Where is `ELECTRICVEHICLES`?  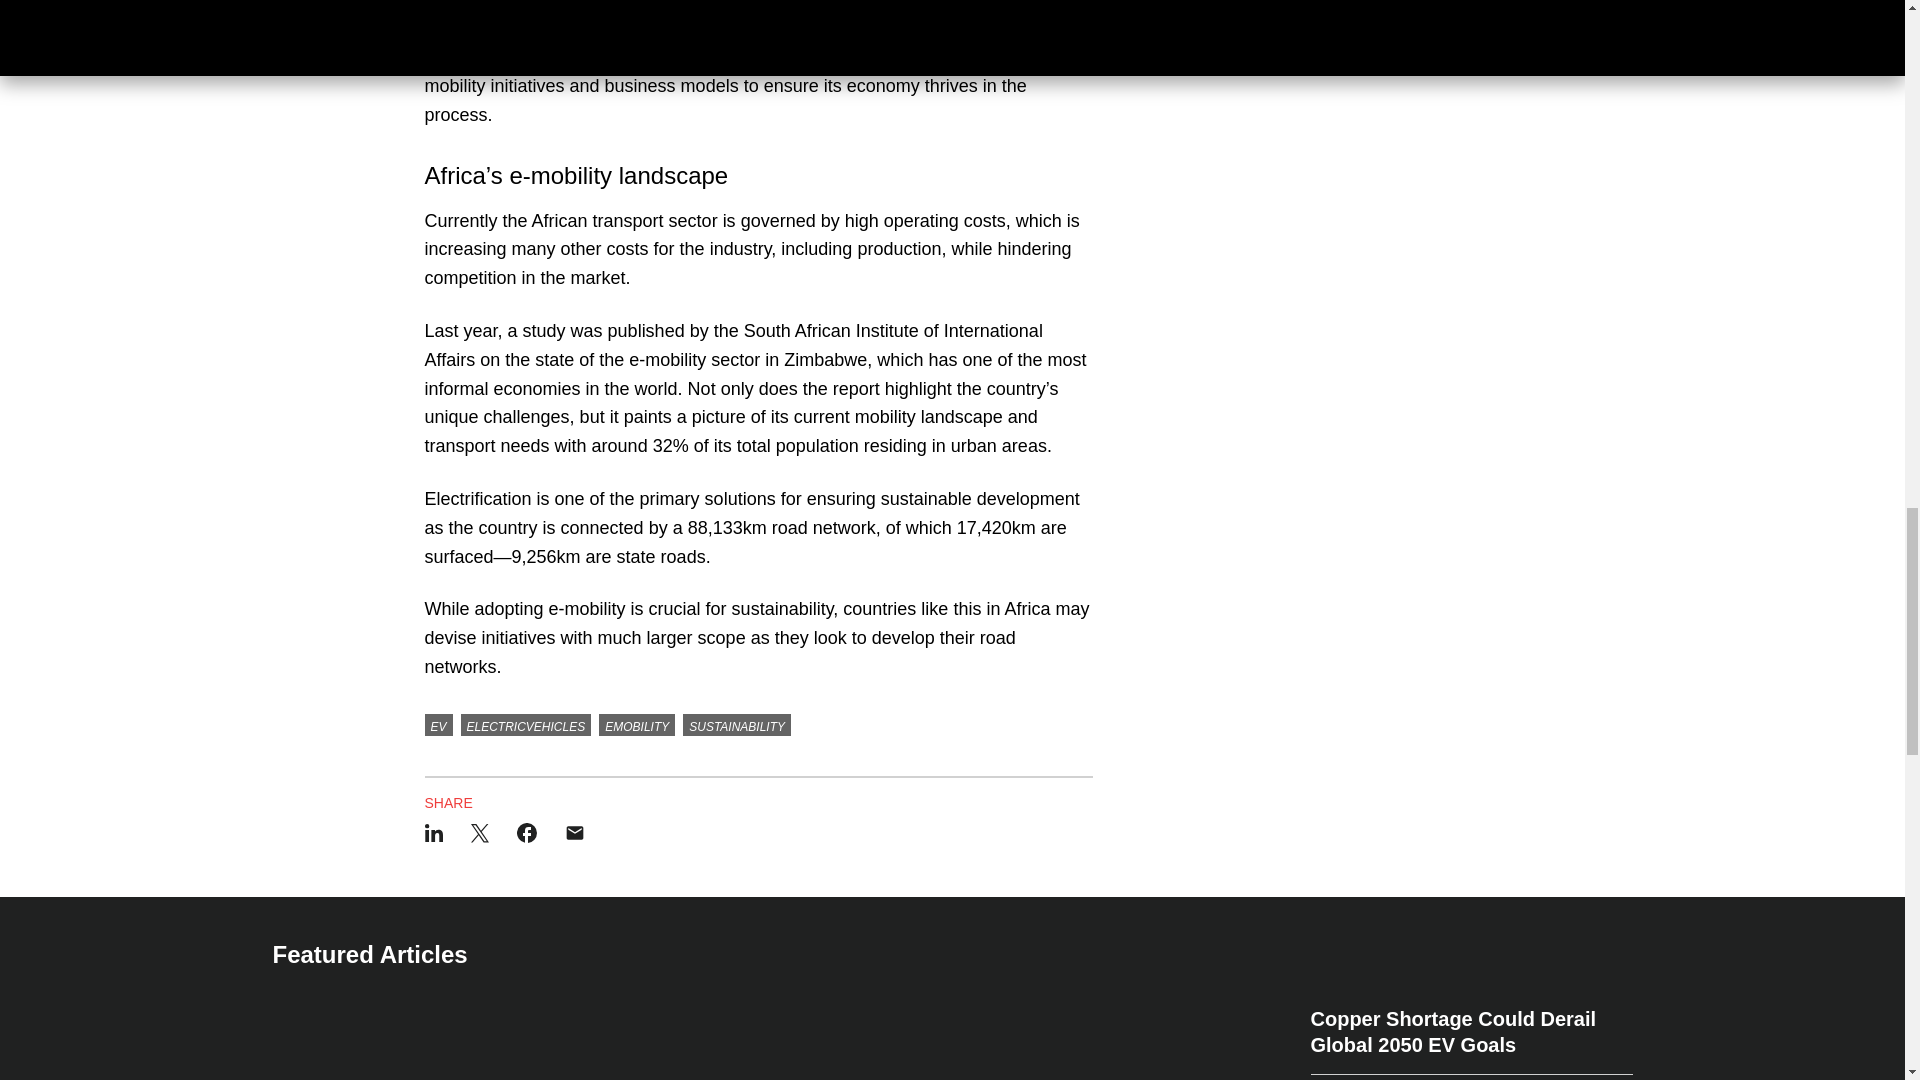
ELECTRICVEHICLES is located at coordinates (526, 724).